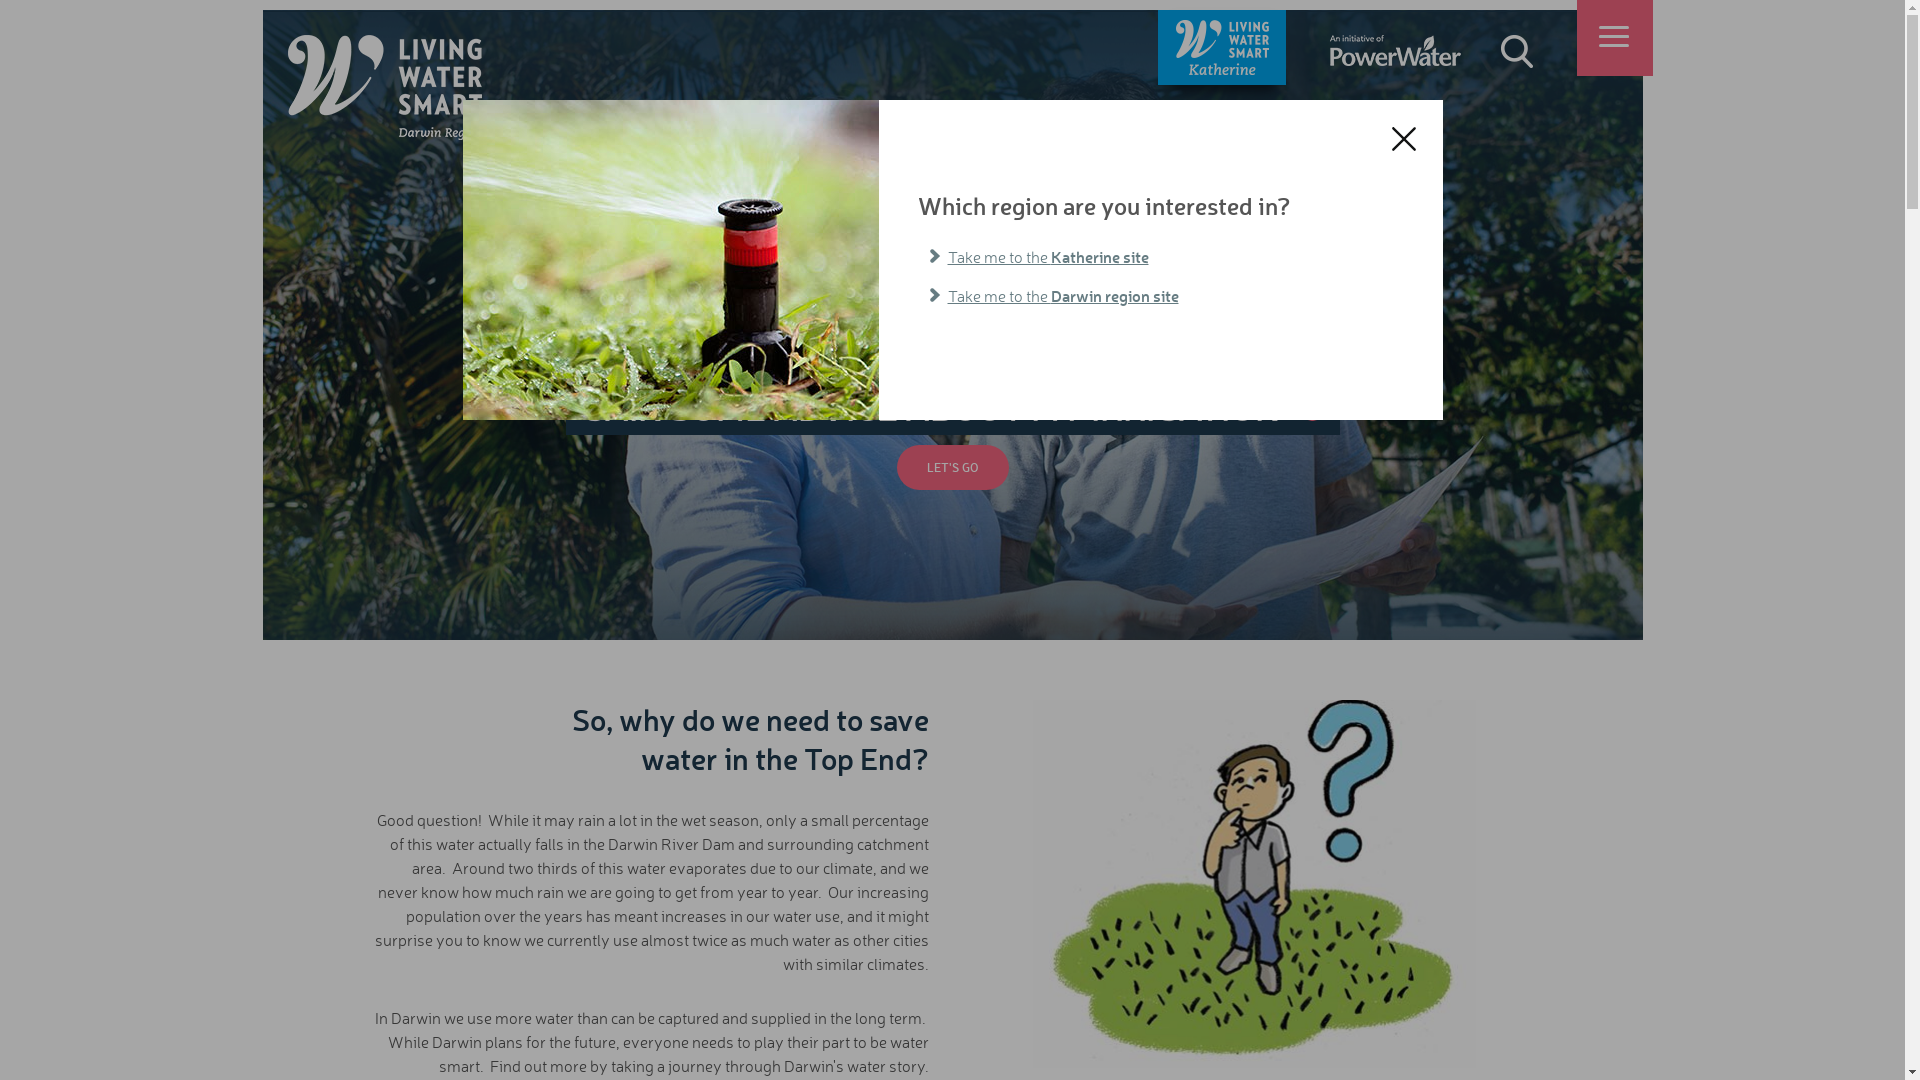 This screenshot has width=1920, height=1080. Describe the element at coordinates (1516, 52) in the screenshot. I see `Search` at that location.